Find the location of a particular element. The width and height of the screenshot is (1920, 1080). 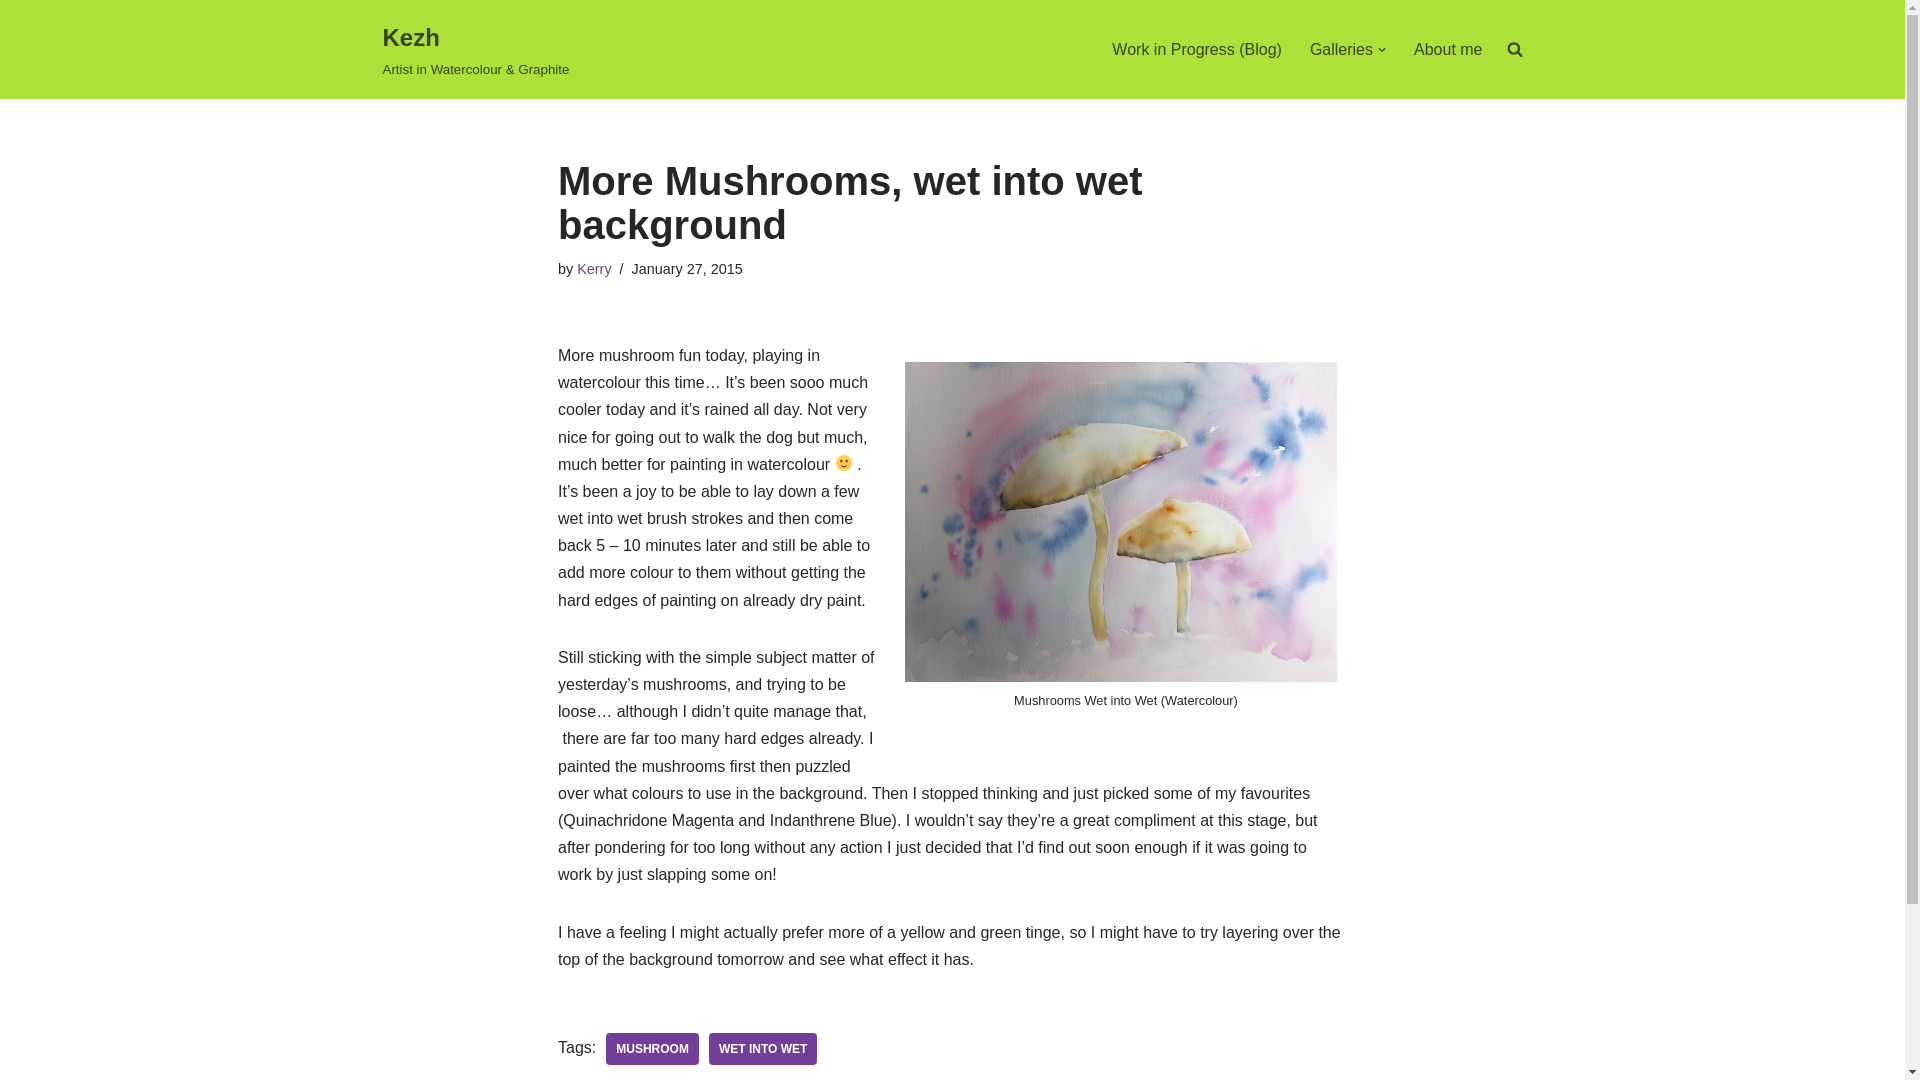

About me is located at coordinates (1448, 50).